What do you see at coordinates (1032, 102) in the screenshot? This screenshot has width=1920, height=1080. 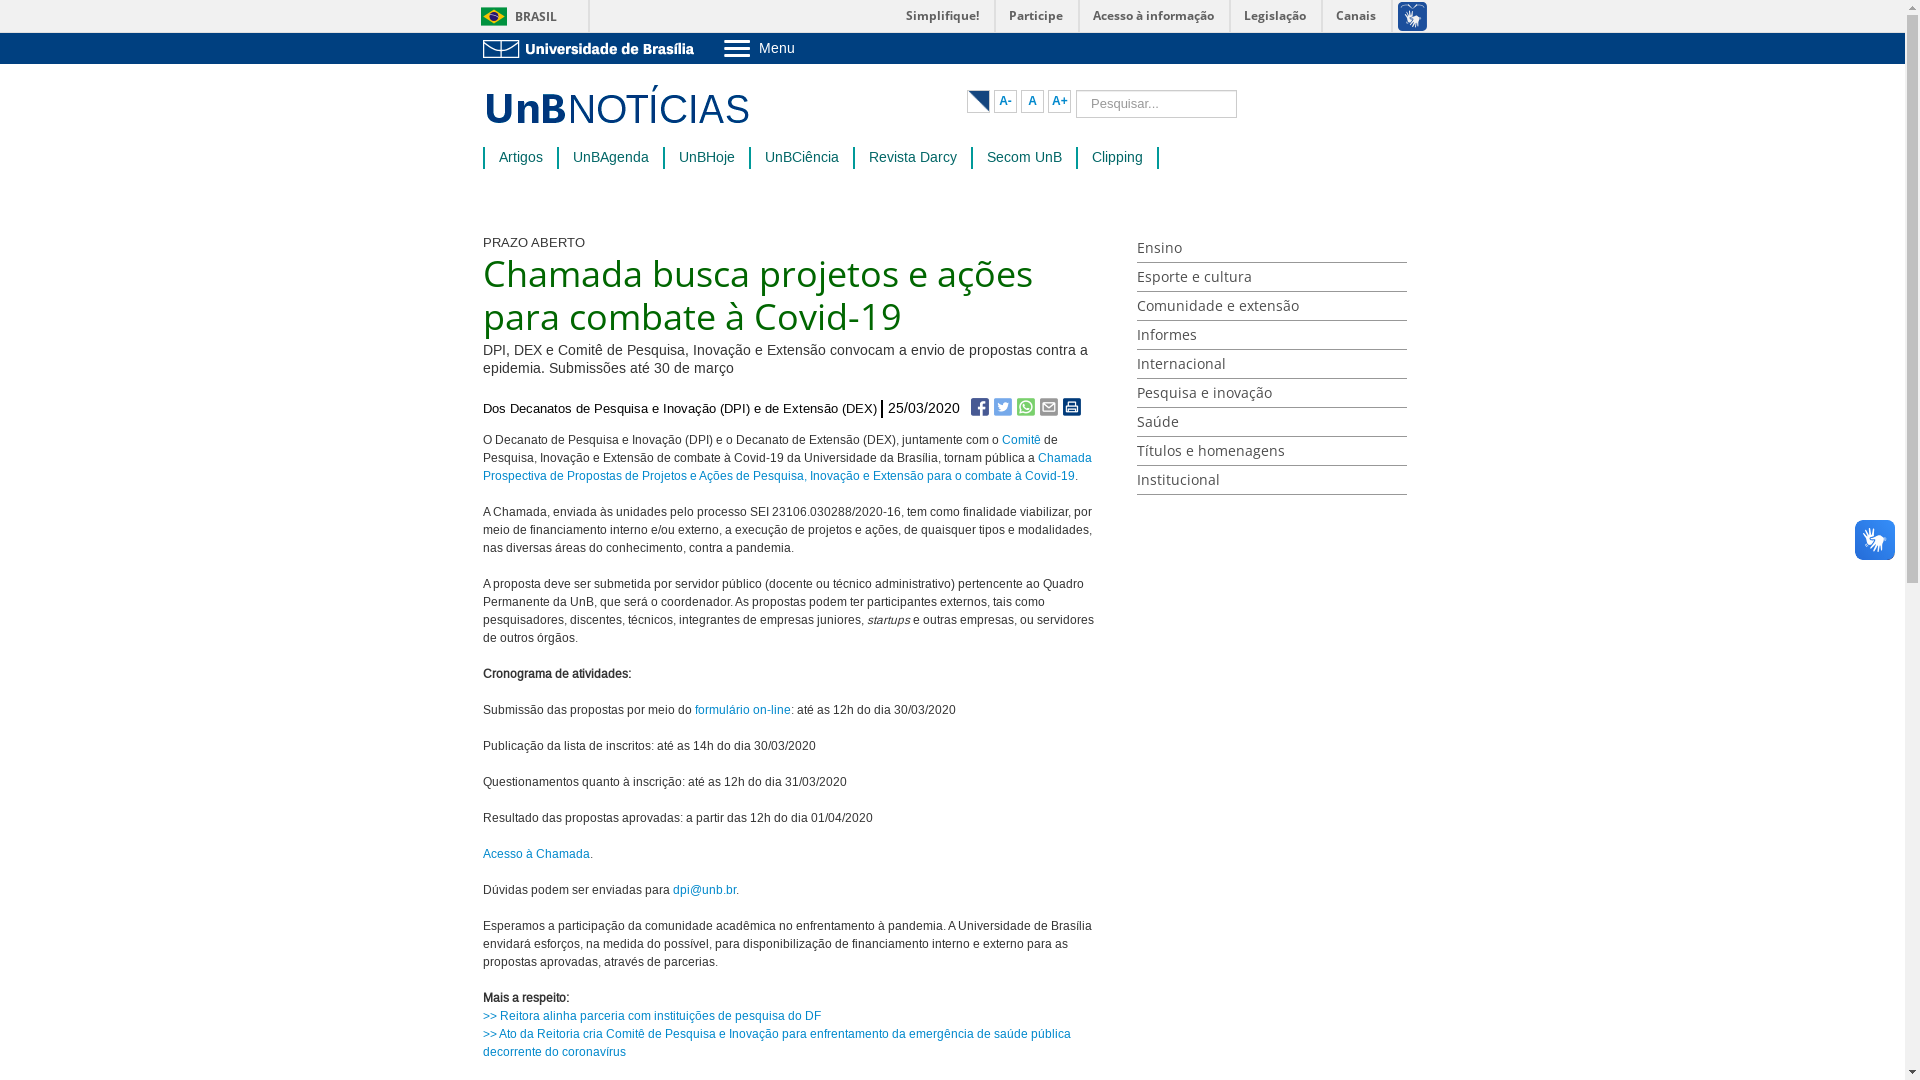 I see `A` at bounding box center [1032, 102].